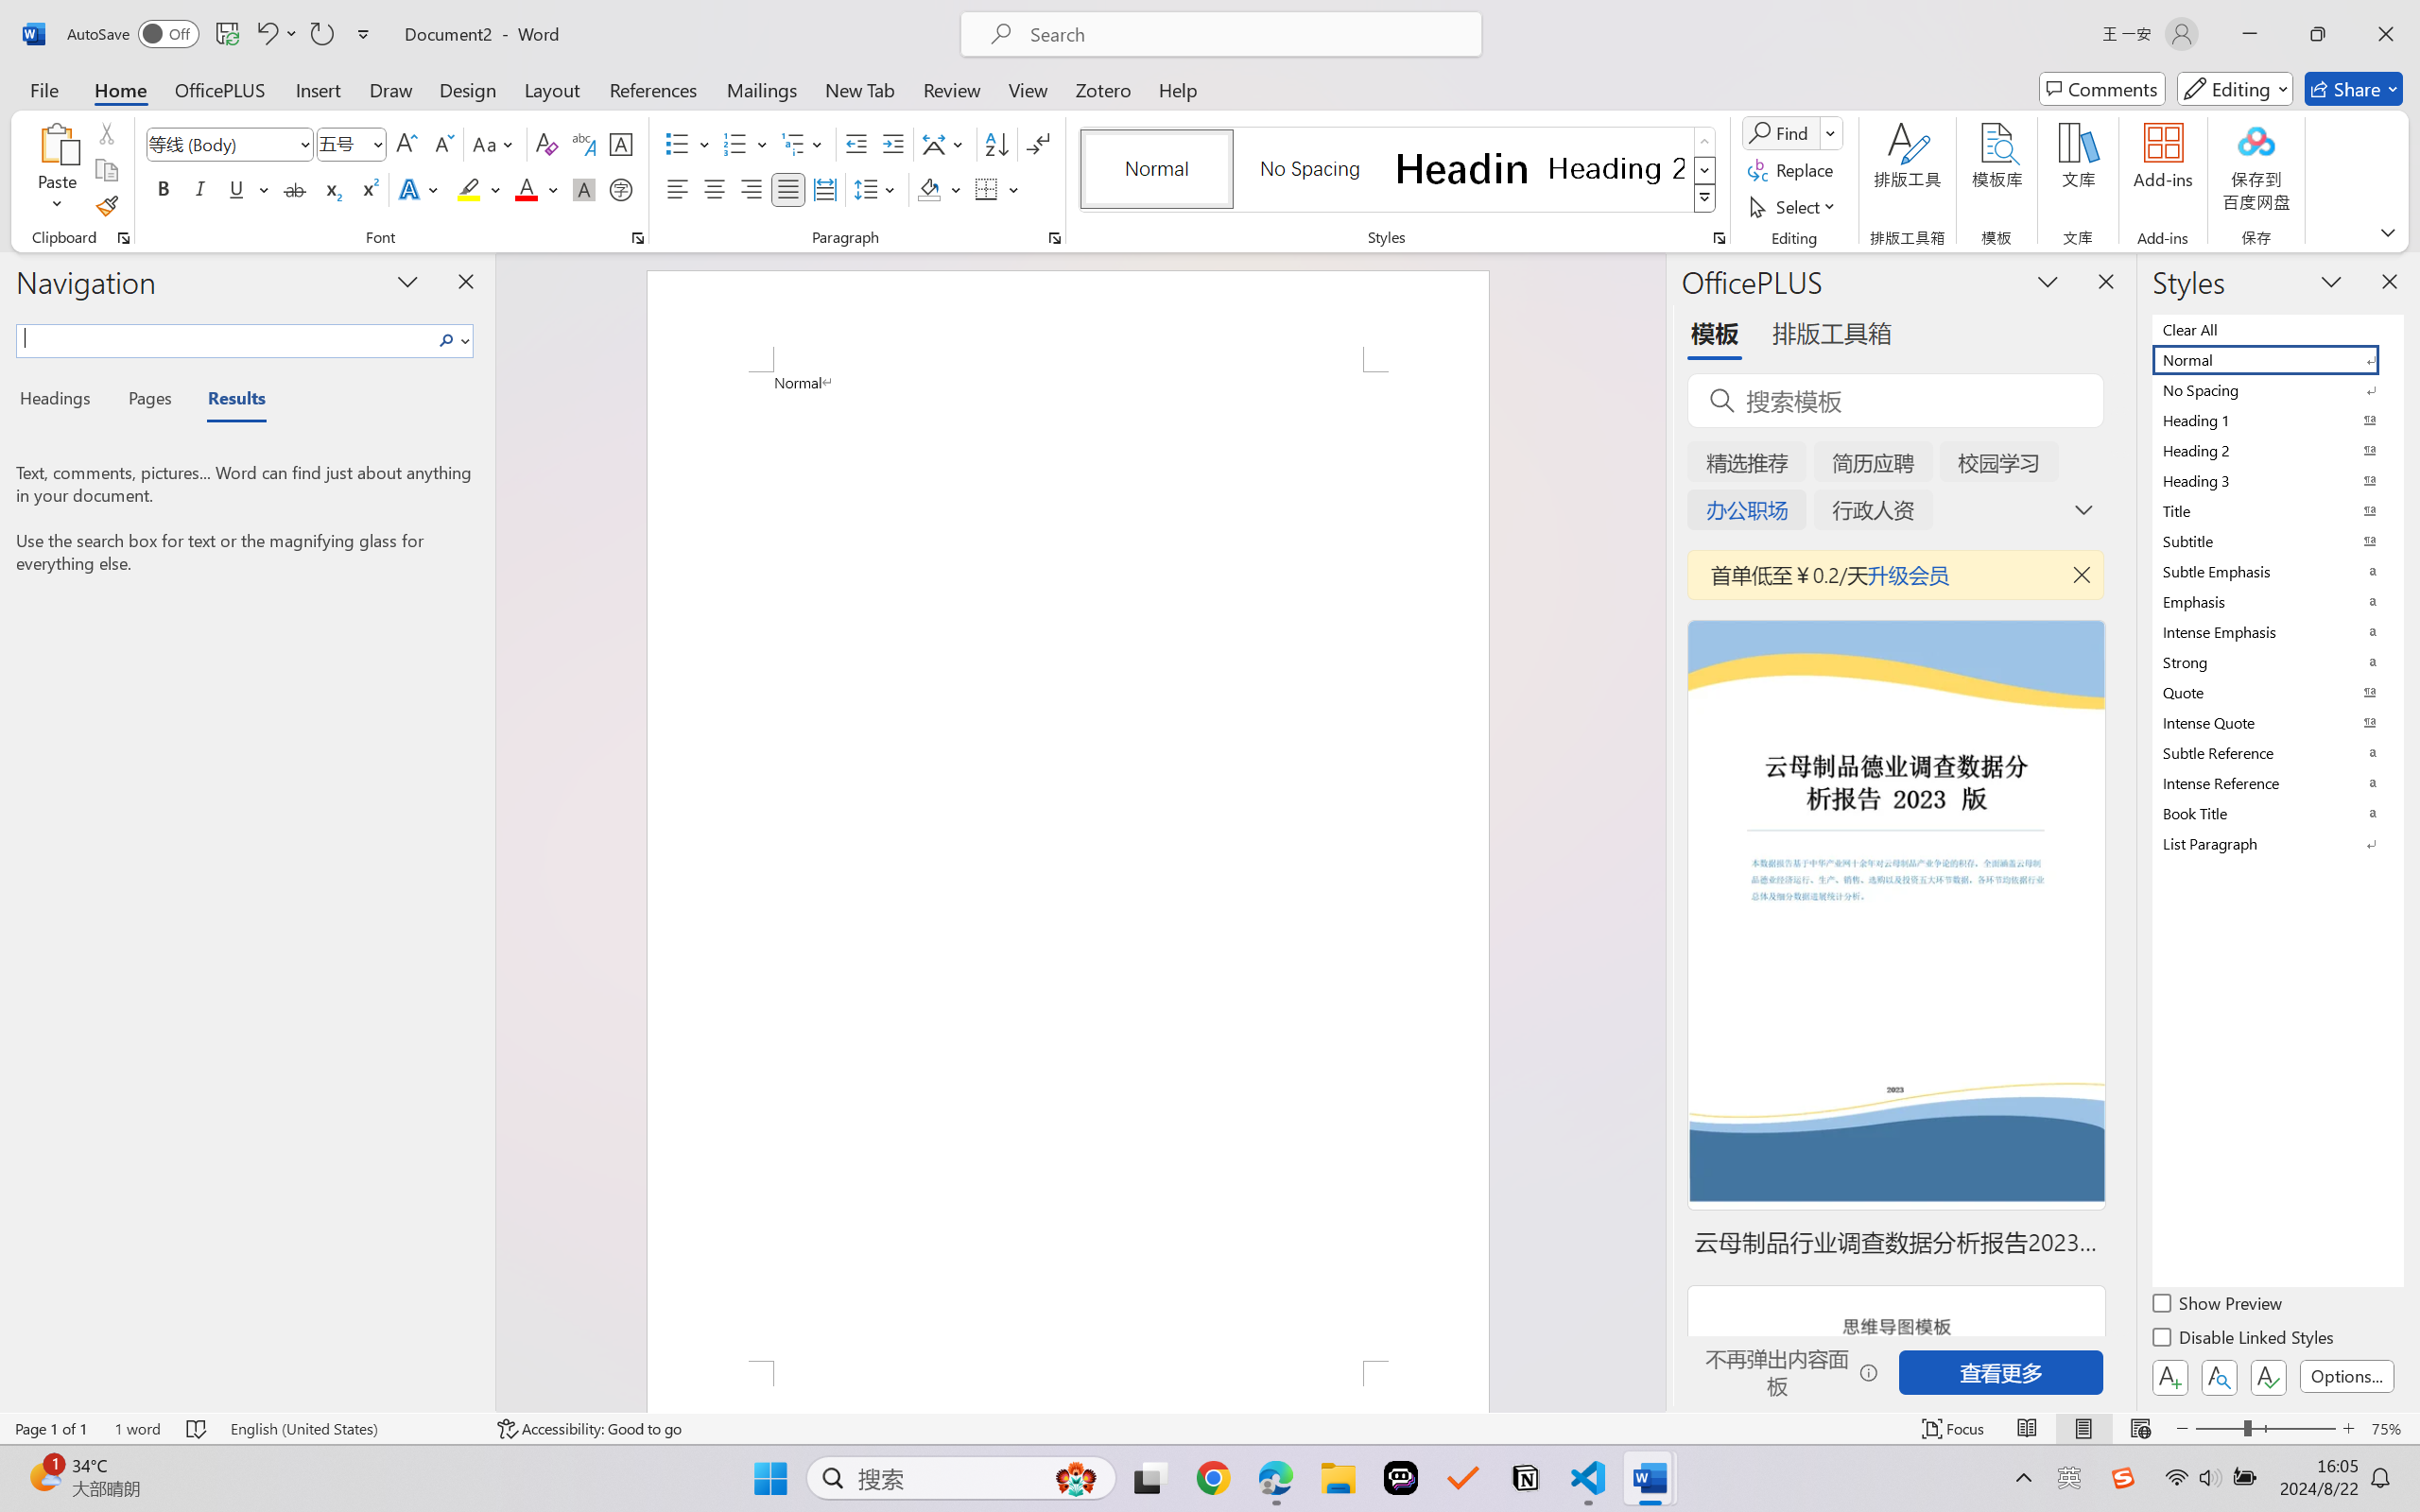 This screenshot has width=2420, height=1512. Describe the element at coordinates (391, 89) in the screenshot. I see `Draw` at that location.